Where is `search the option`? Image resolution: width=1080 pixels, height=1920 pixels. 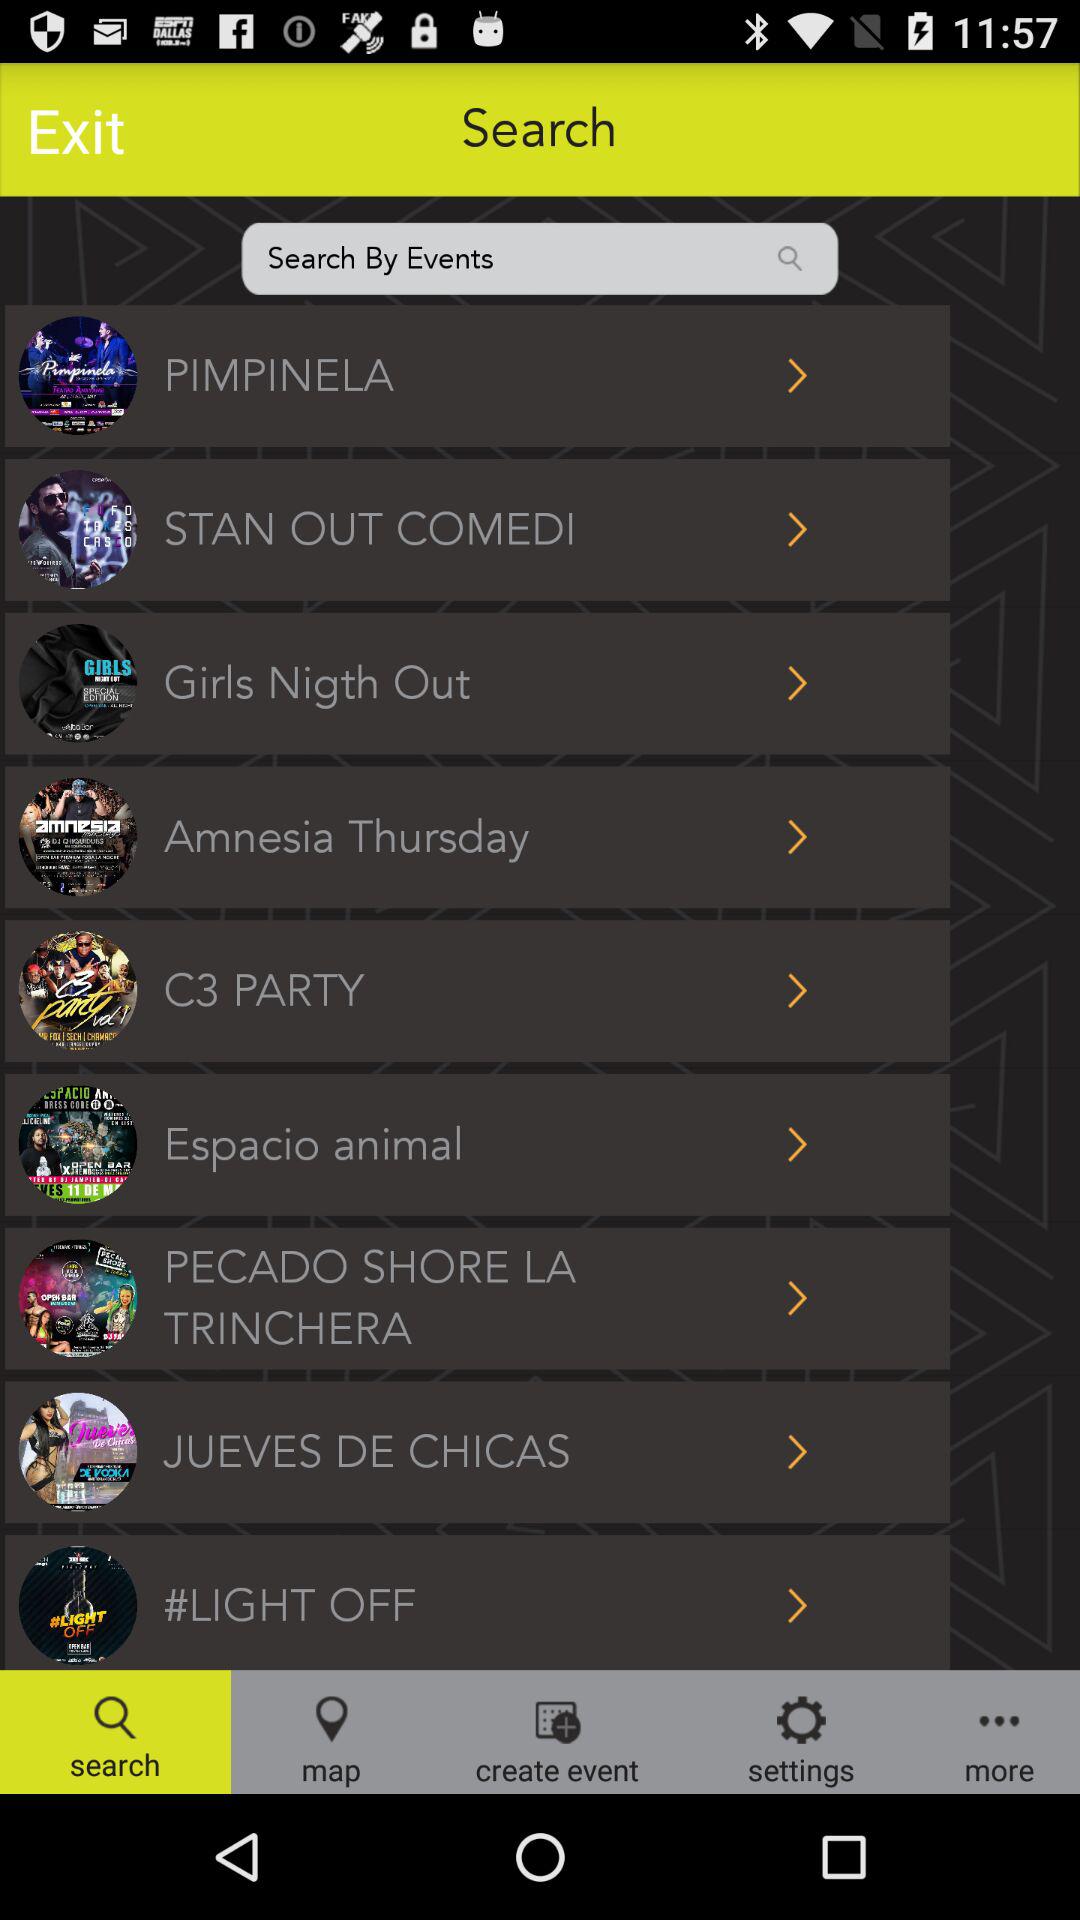 search the option is located at coordinates (540, 258).